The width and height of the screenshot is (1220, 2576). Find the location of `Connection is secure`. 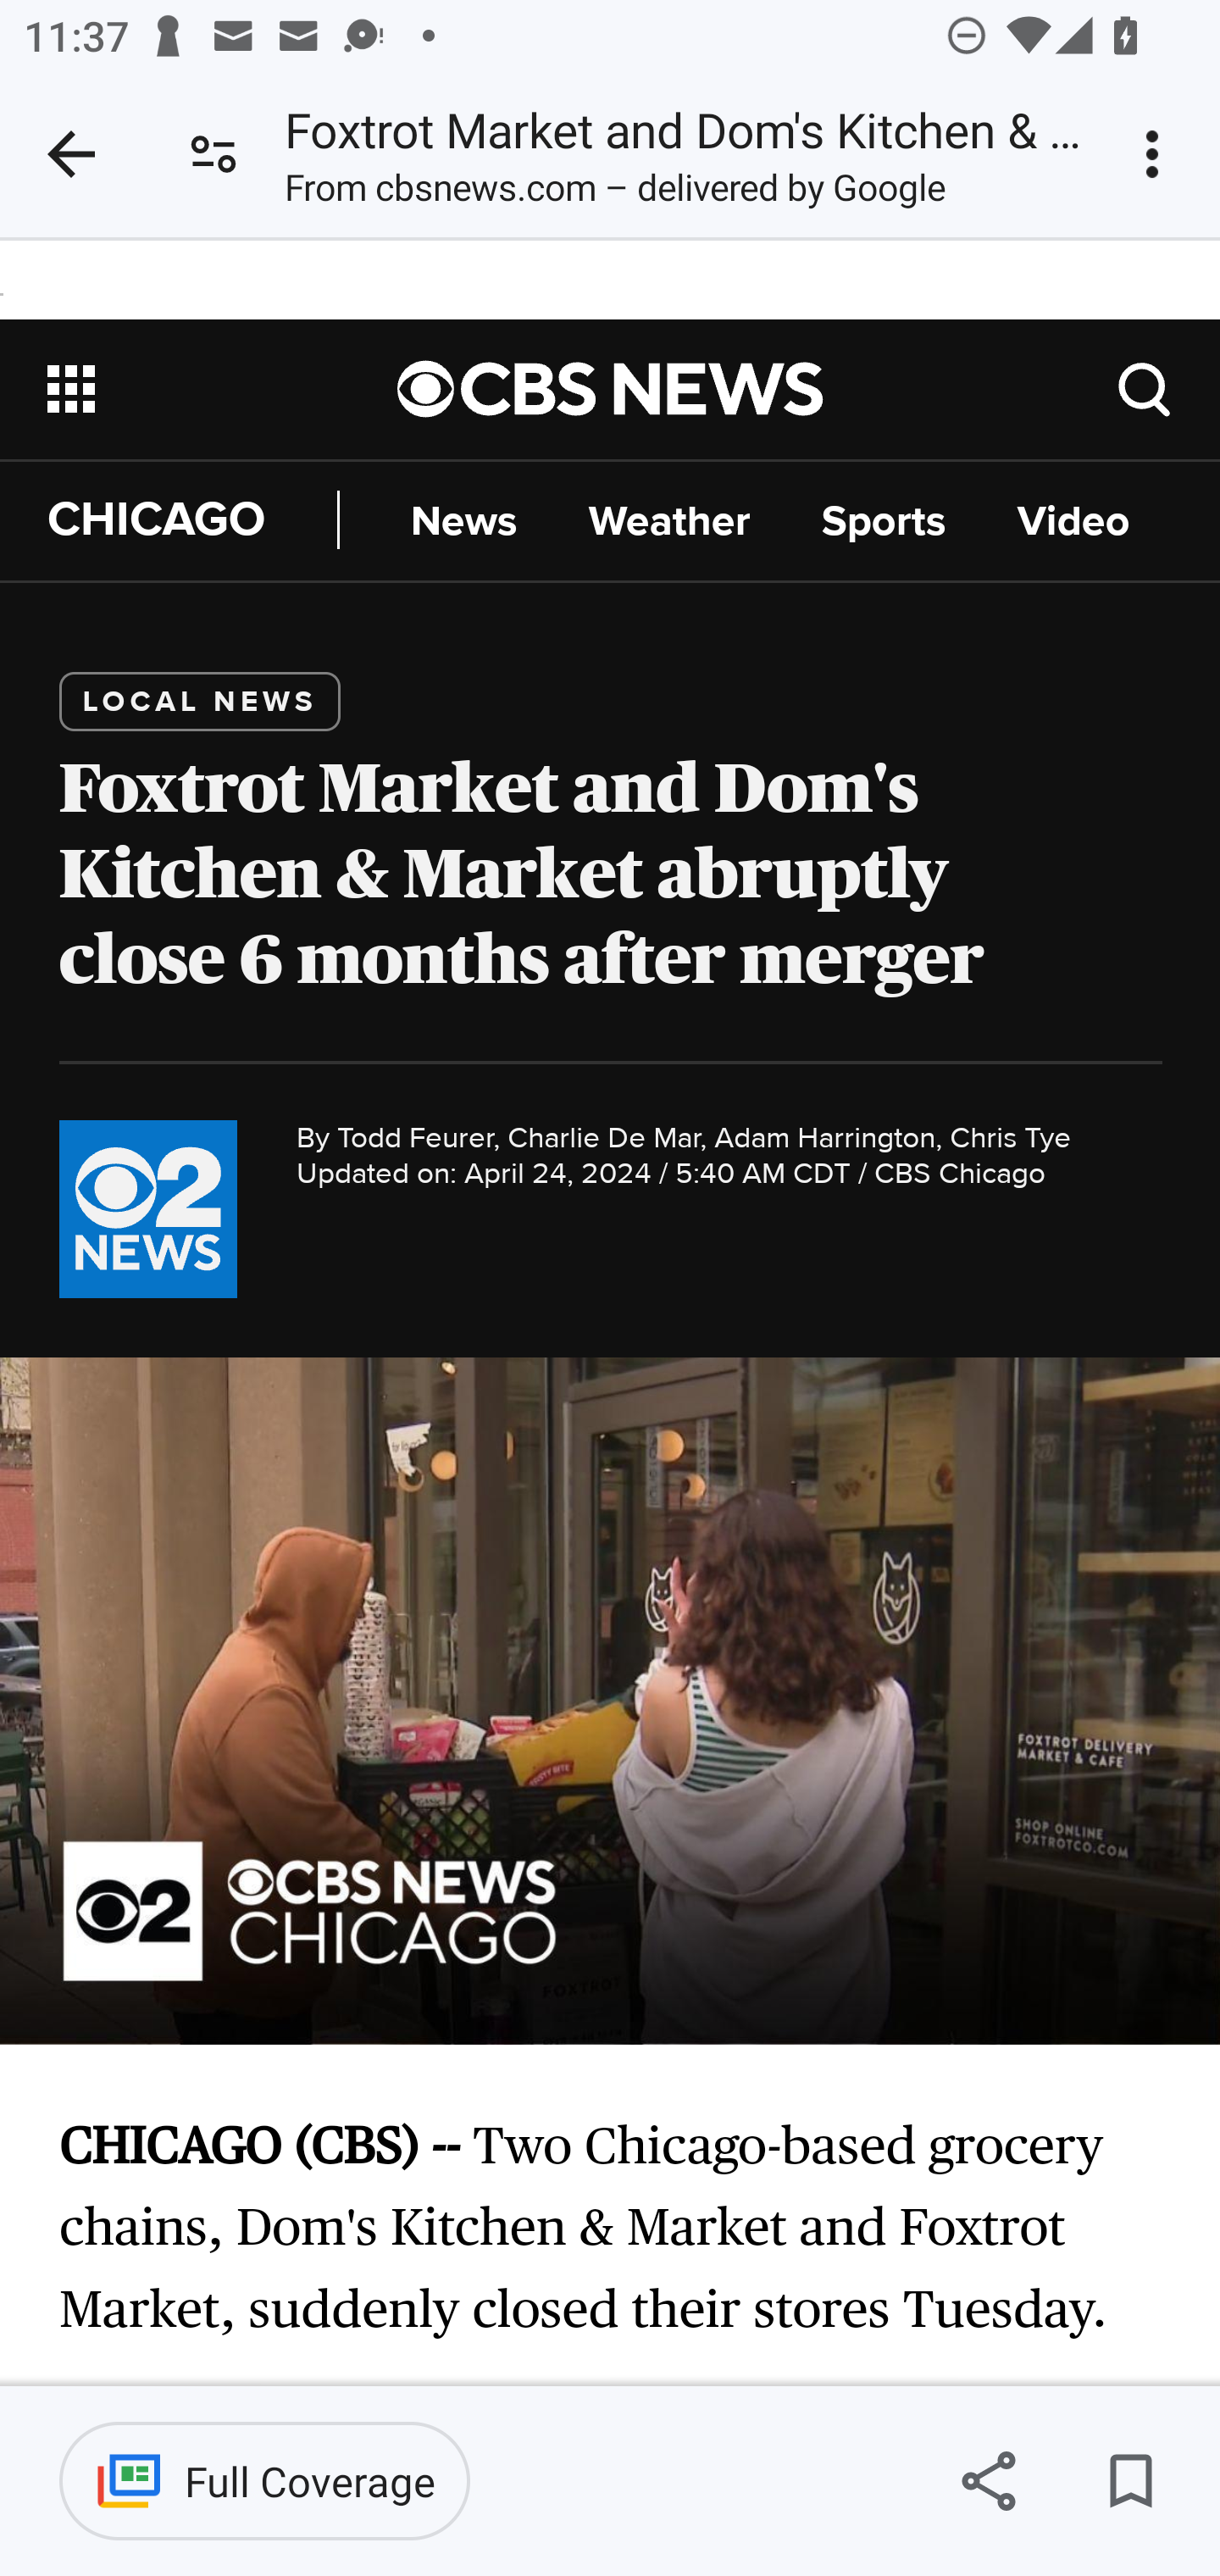

Connection is secure is located at coordinates (213, 154).